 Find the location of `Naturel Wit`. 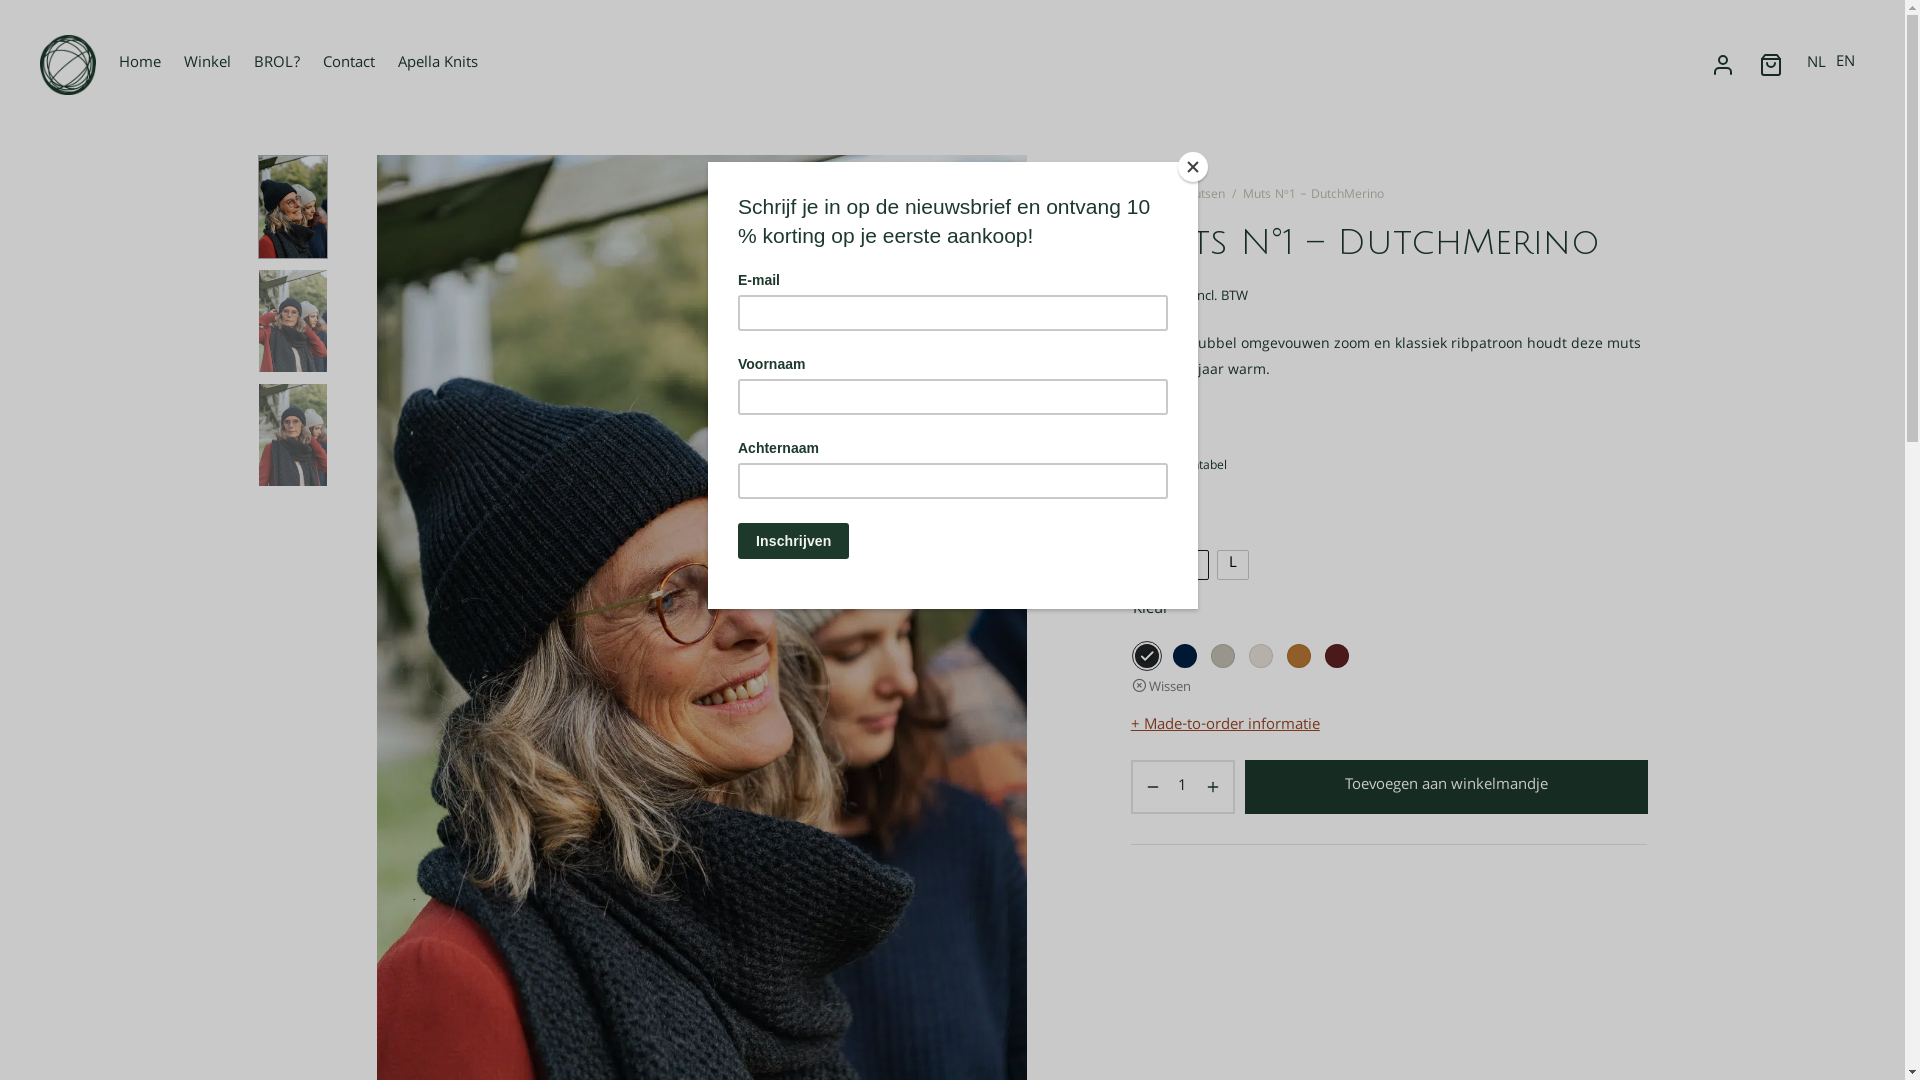

Naturel Wit is located at coordinates (1261, 656).